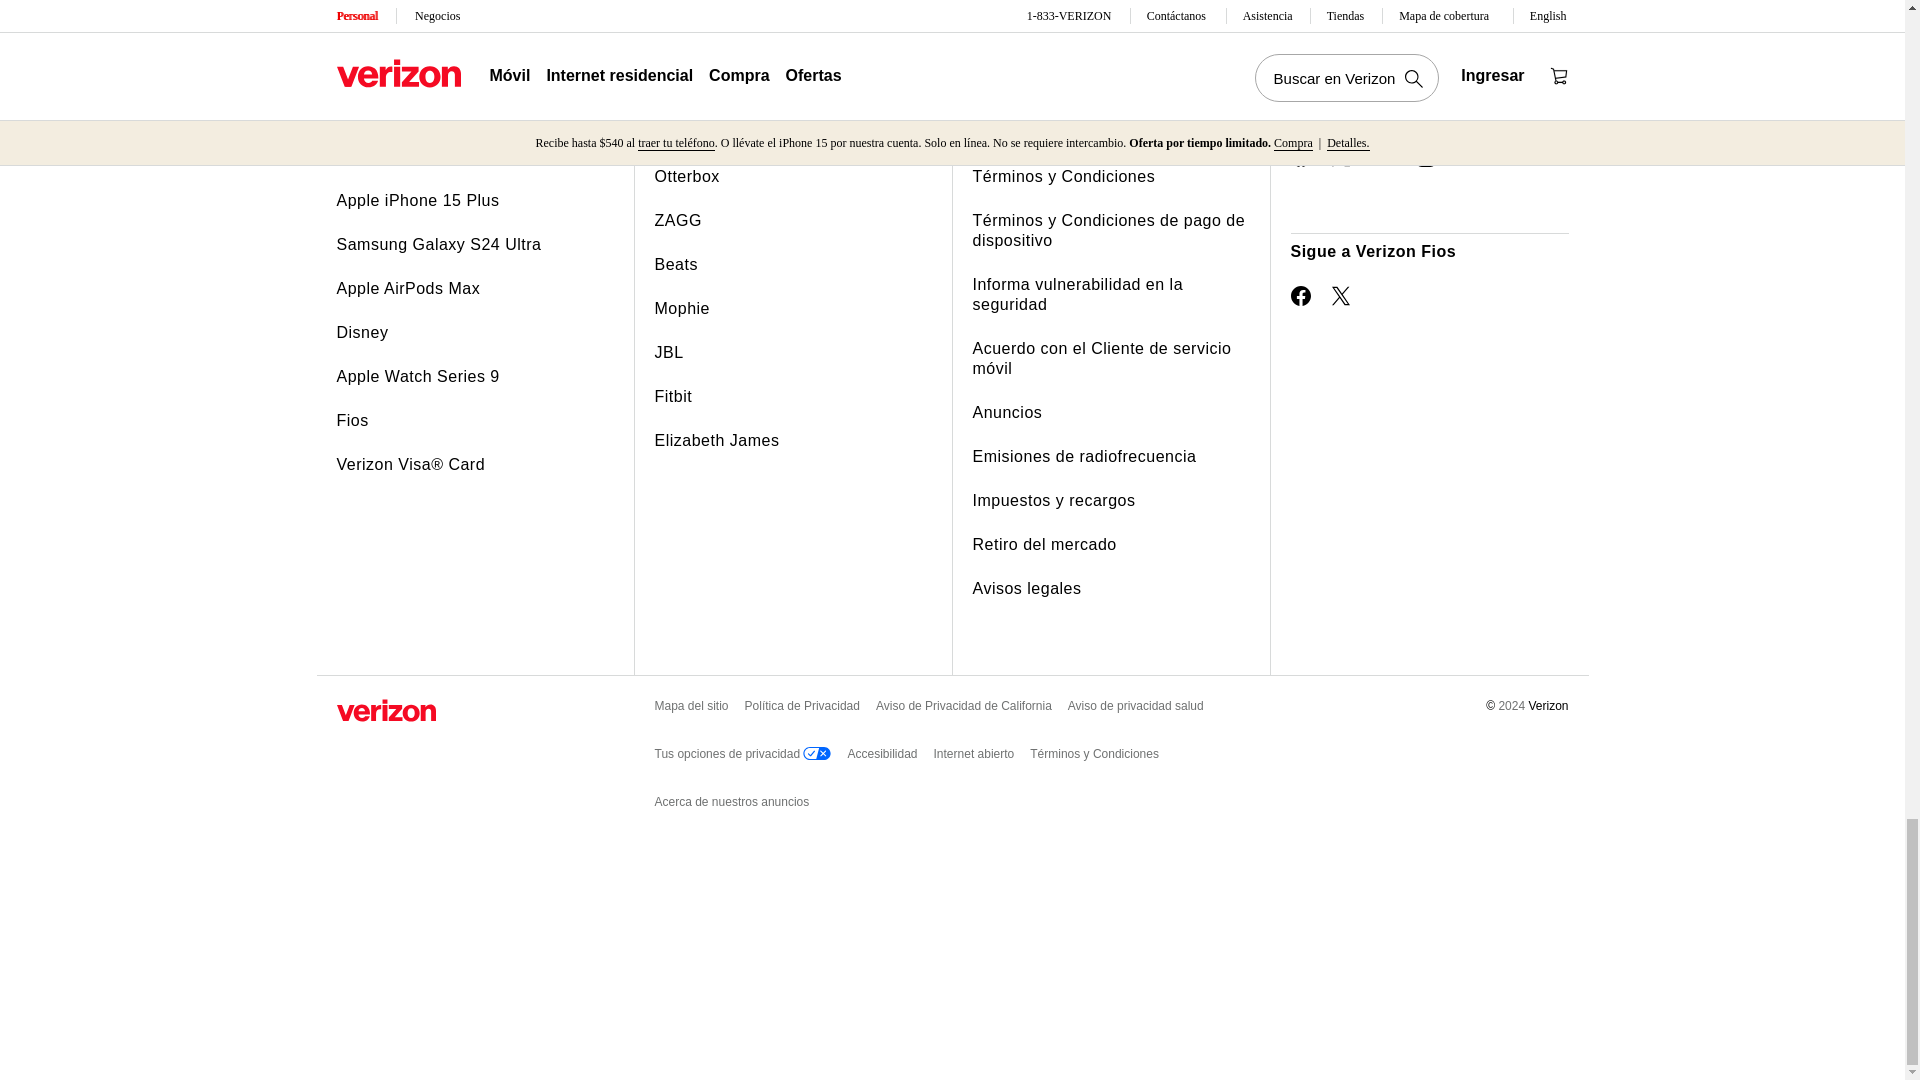 Image resolution: width=1920 pixels, height=1080 pixels. Describe the element at coordinates (1384, 158) in the screenshot. I see `Abre una ventana nueva` at that location.